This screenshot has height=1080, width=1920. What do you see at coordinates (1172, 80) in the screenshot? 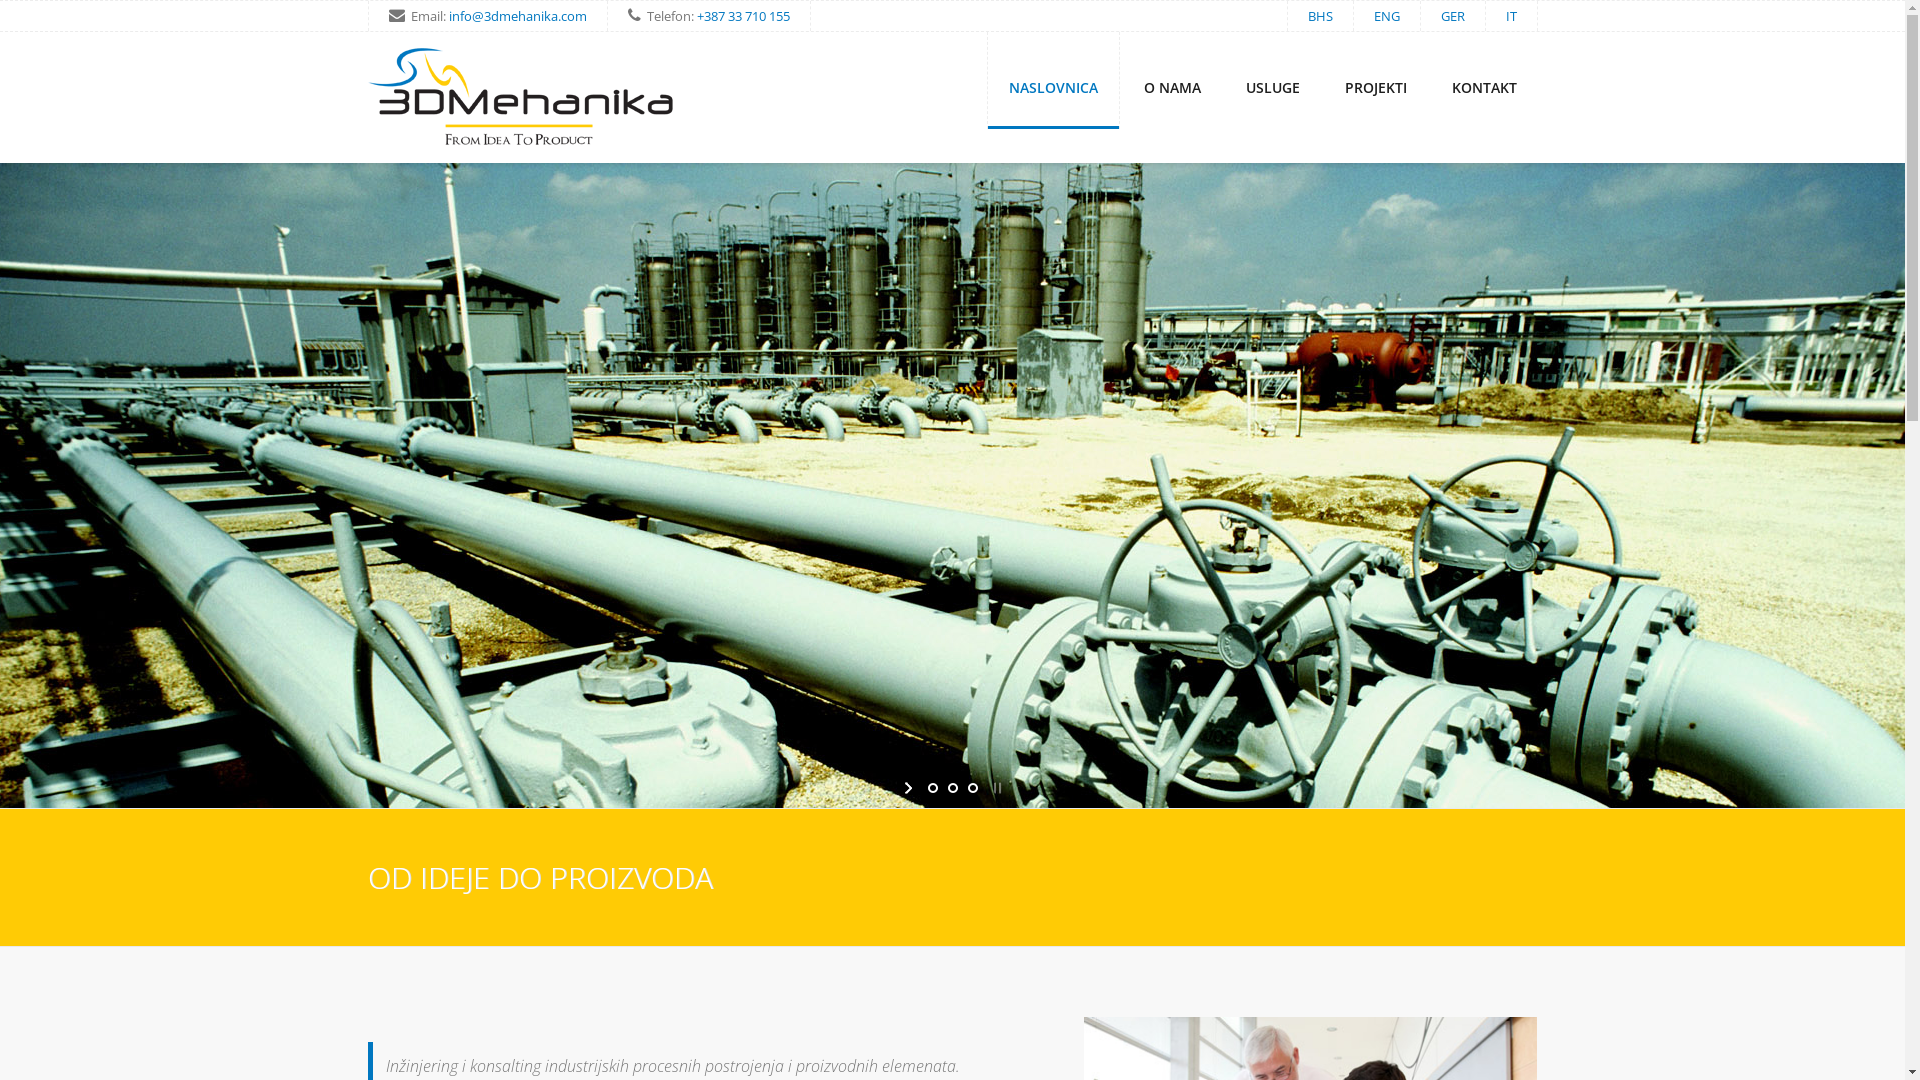
I see `O NAMA` at bounding box center [1172, 80].